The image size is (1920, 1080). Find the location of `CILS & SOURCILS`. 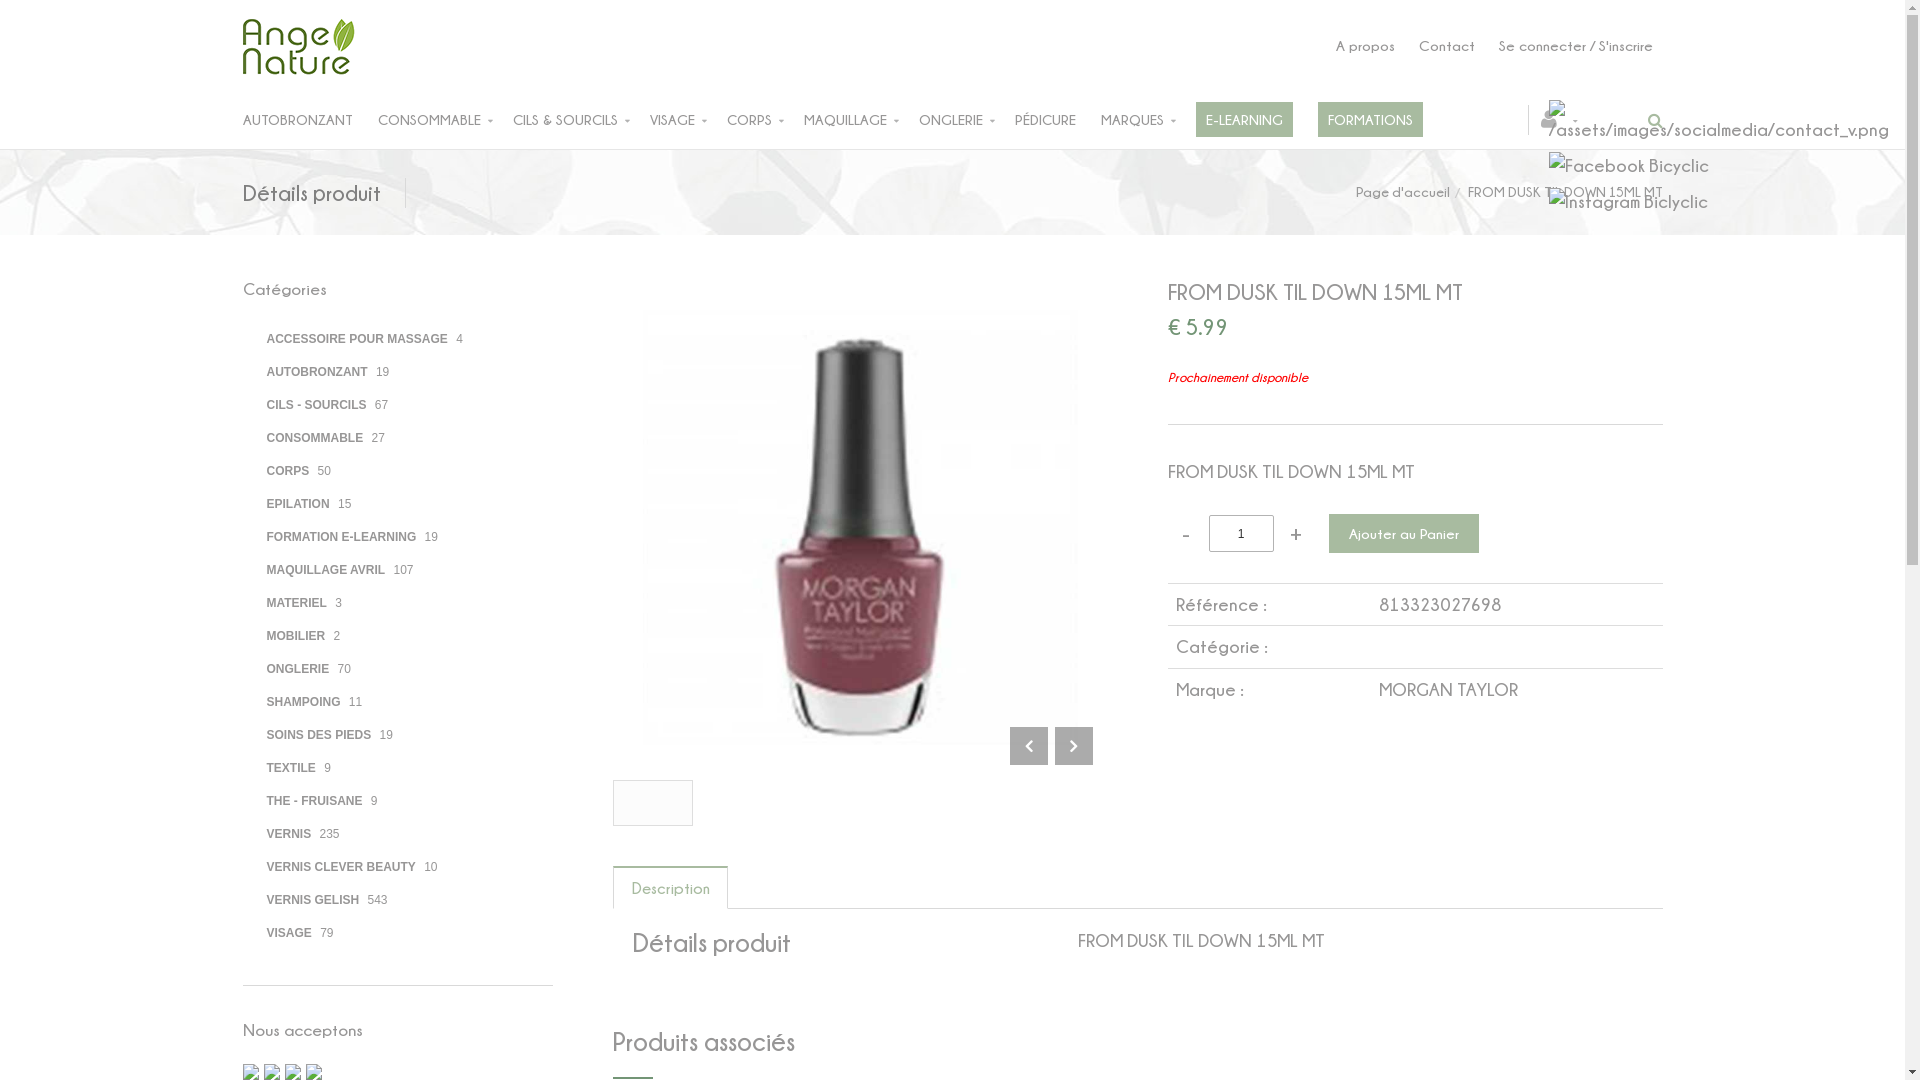

CILS & SOURCILS is located at coordinates (580, 120).